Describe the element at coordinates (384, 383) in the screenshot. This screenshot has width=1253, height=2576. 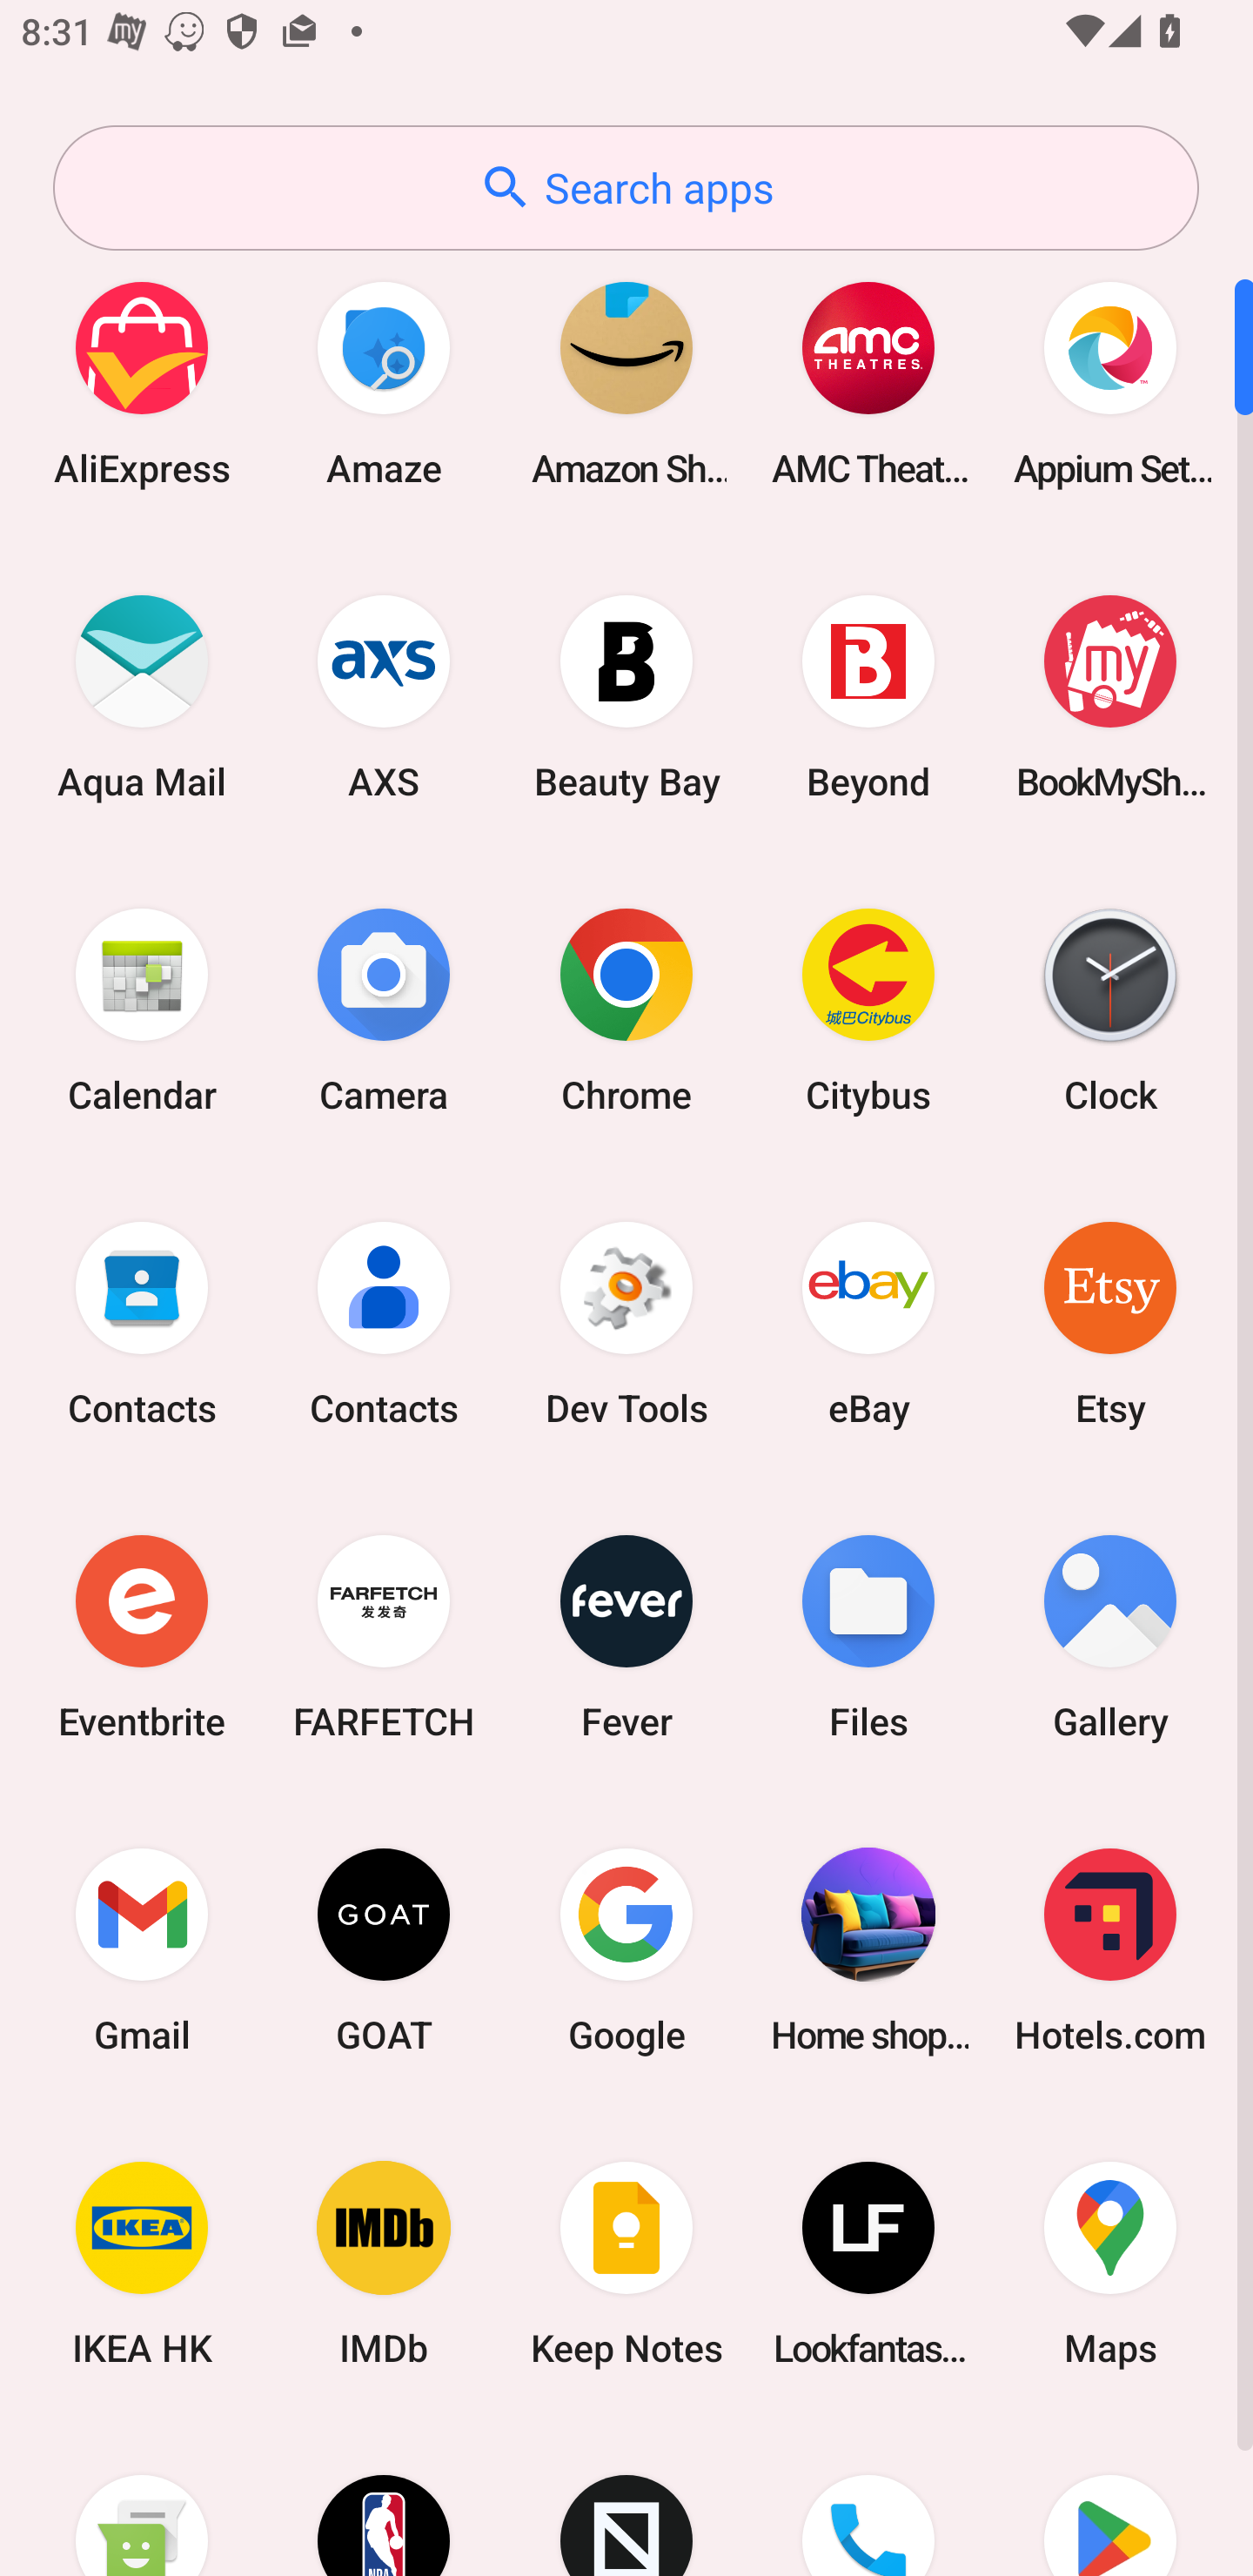
I see `Amaze` at that location.